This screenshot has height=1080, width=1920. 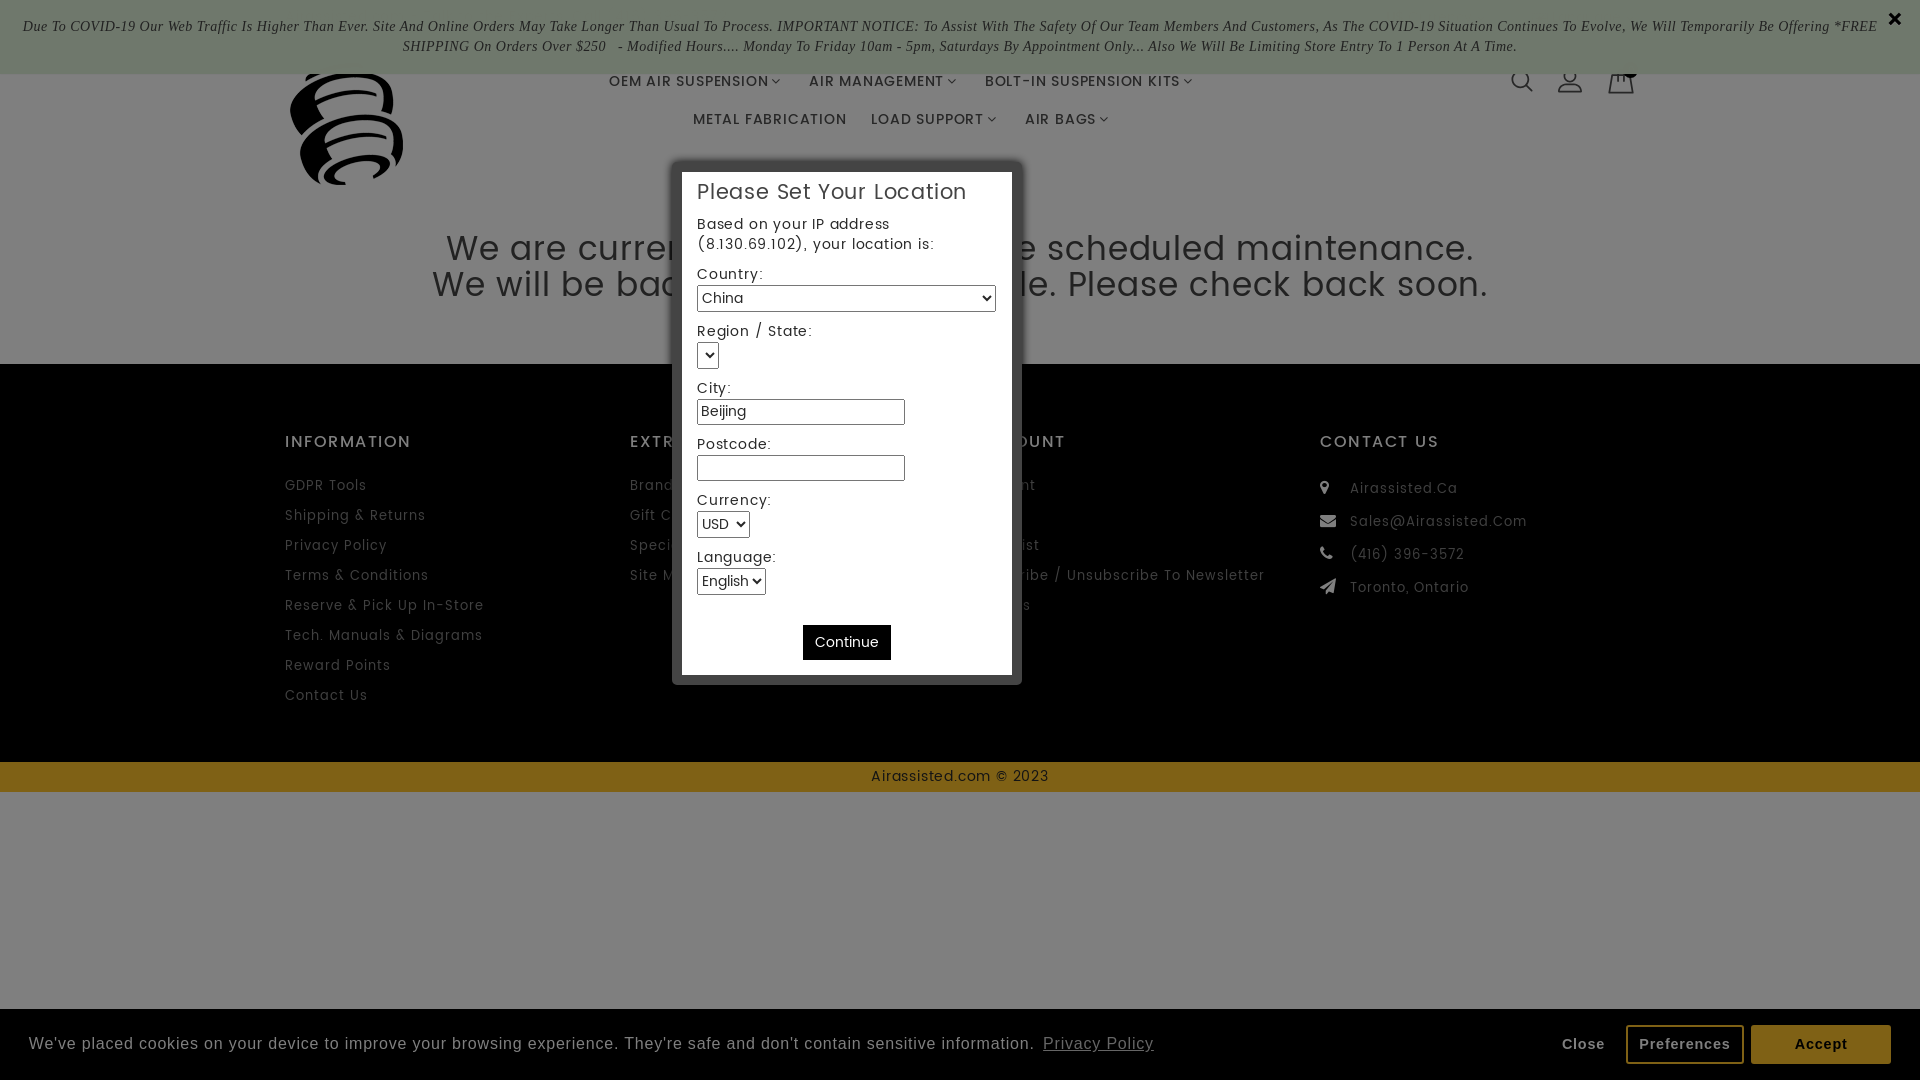 I want to click on U$ Currency , so click(x=1436, y=18).